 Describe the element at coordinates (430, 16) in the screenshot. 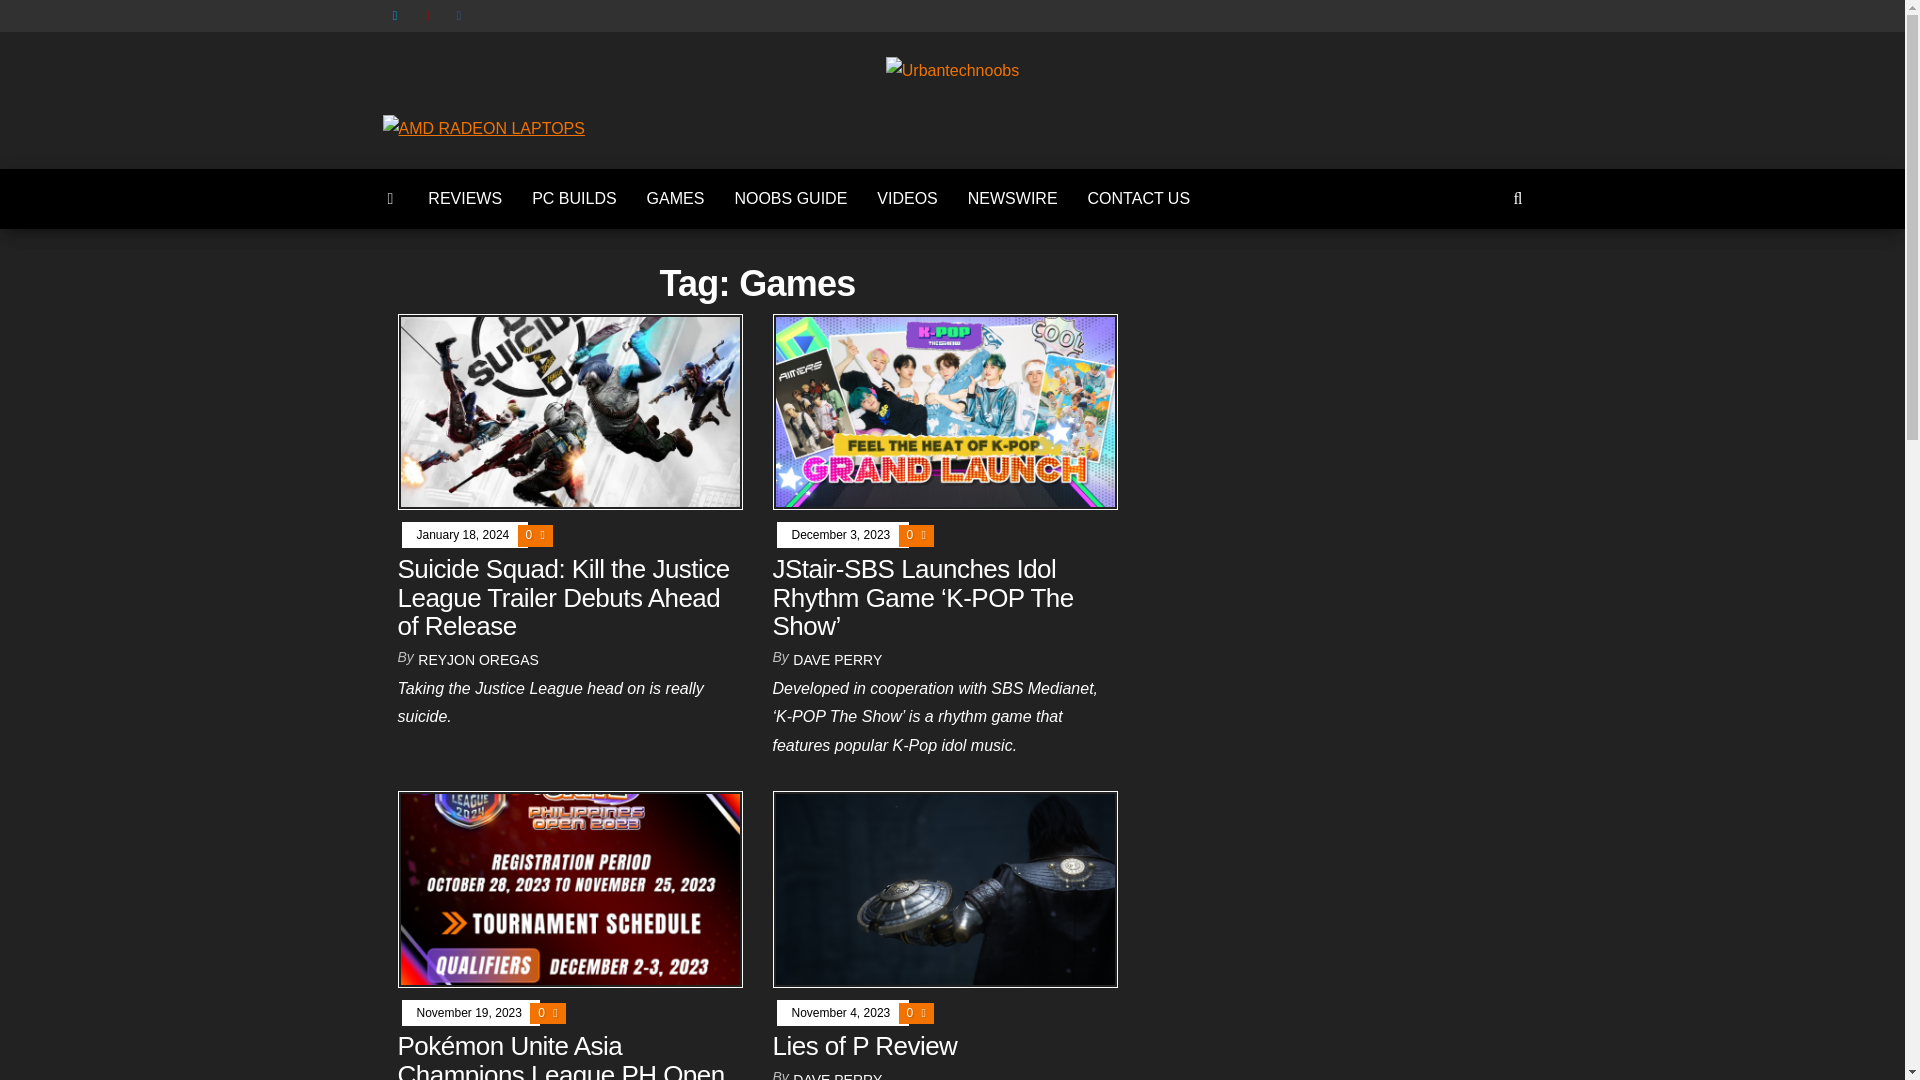

I see `YOUTUBE` at that location.